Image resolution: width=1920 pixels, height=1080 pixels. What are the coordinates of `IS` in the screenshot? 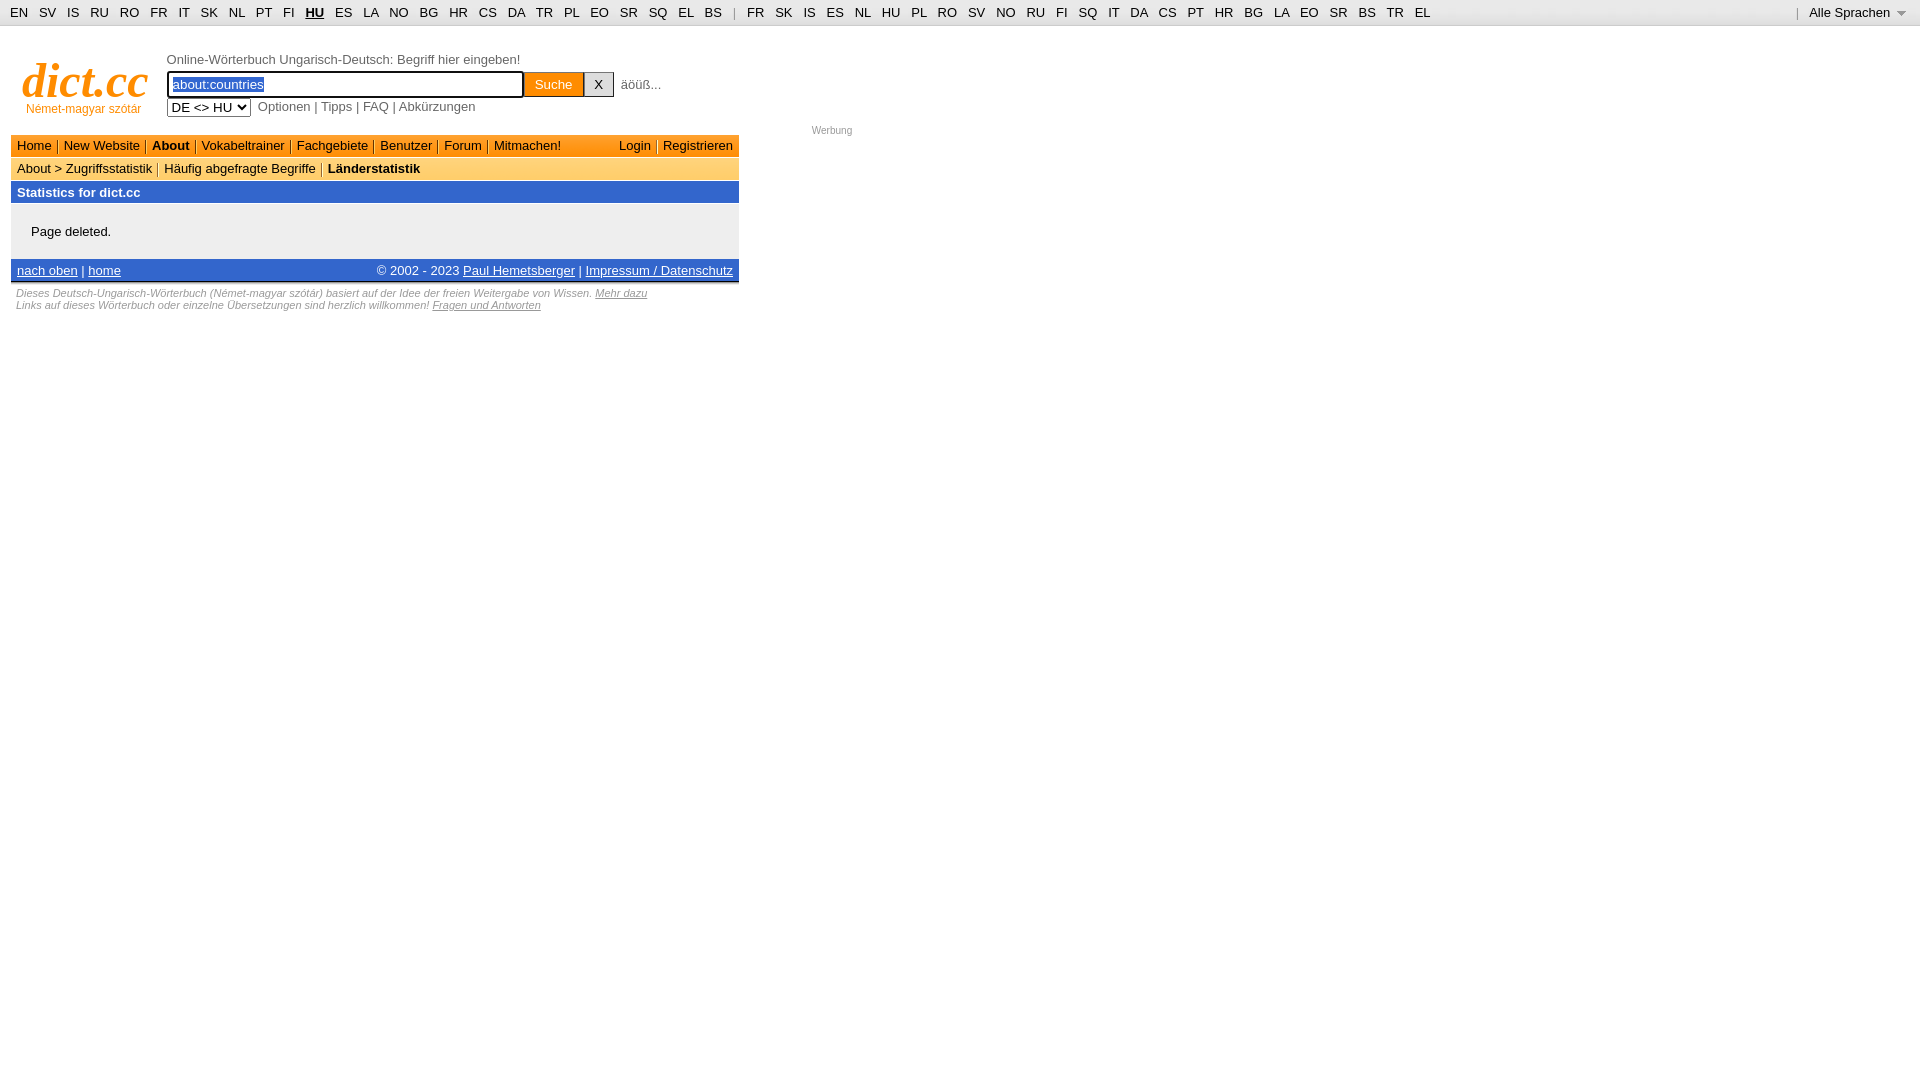 It's located at (73, 12).